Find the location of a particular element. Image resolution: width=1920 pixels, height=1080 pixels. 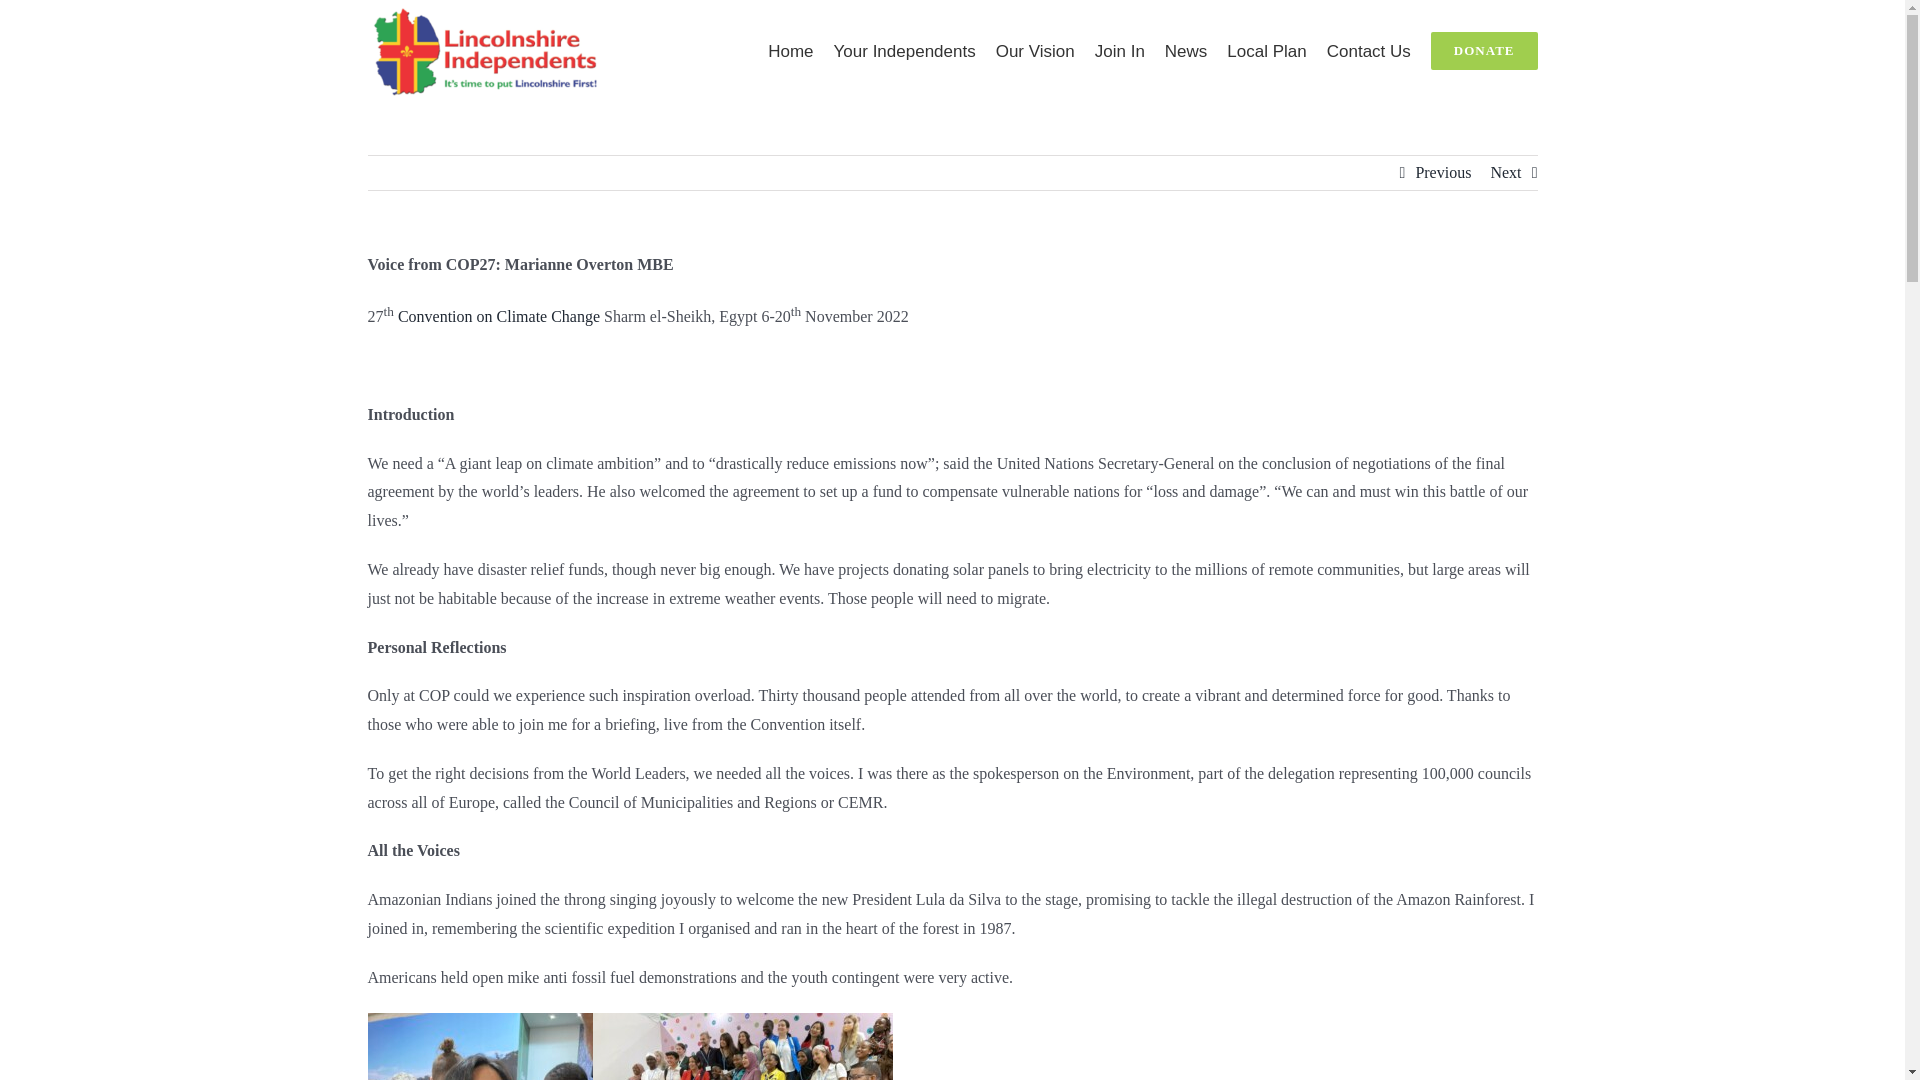

DONATE is located at coordinates (1484, 50).